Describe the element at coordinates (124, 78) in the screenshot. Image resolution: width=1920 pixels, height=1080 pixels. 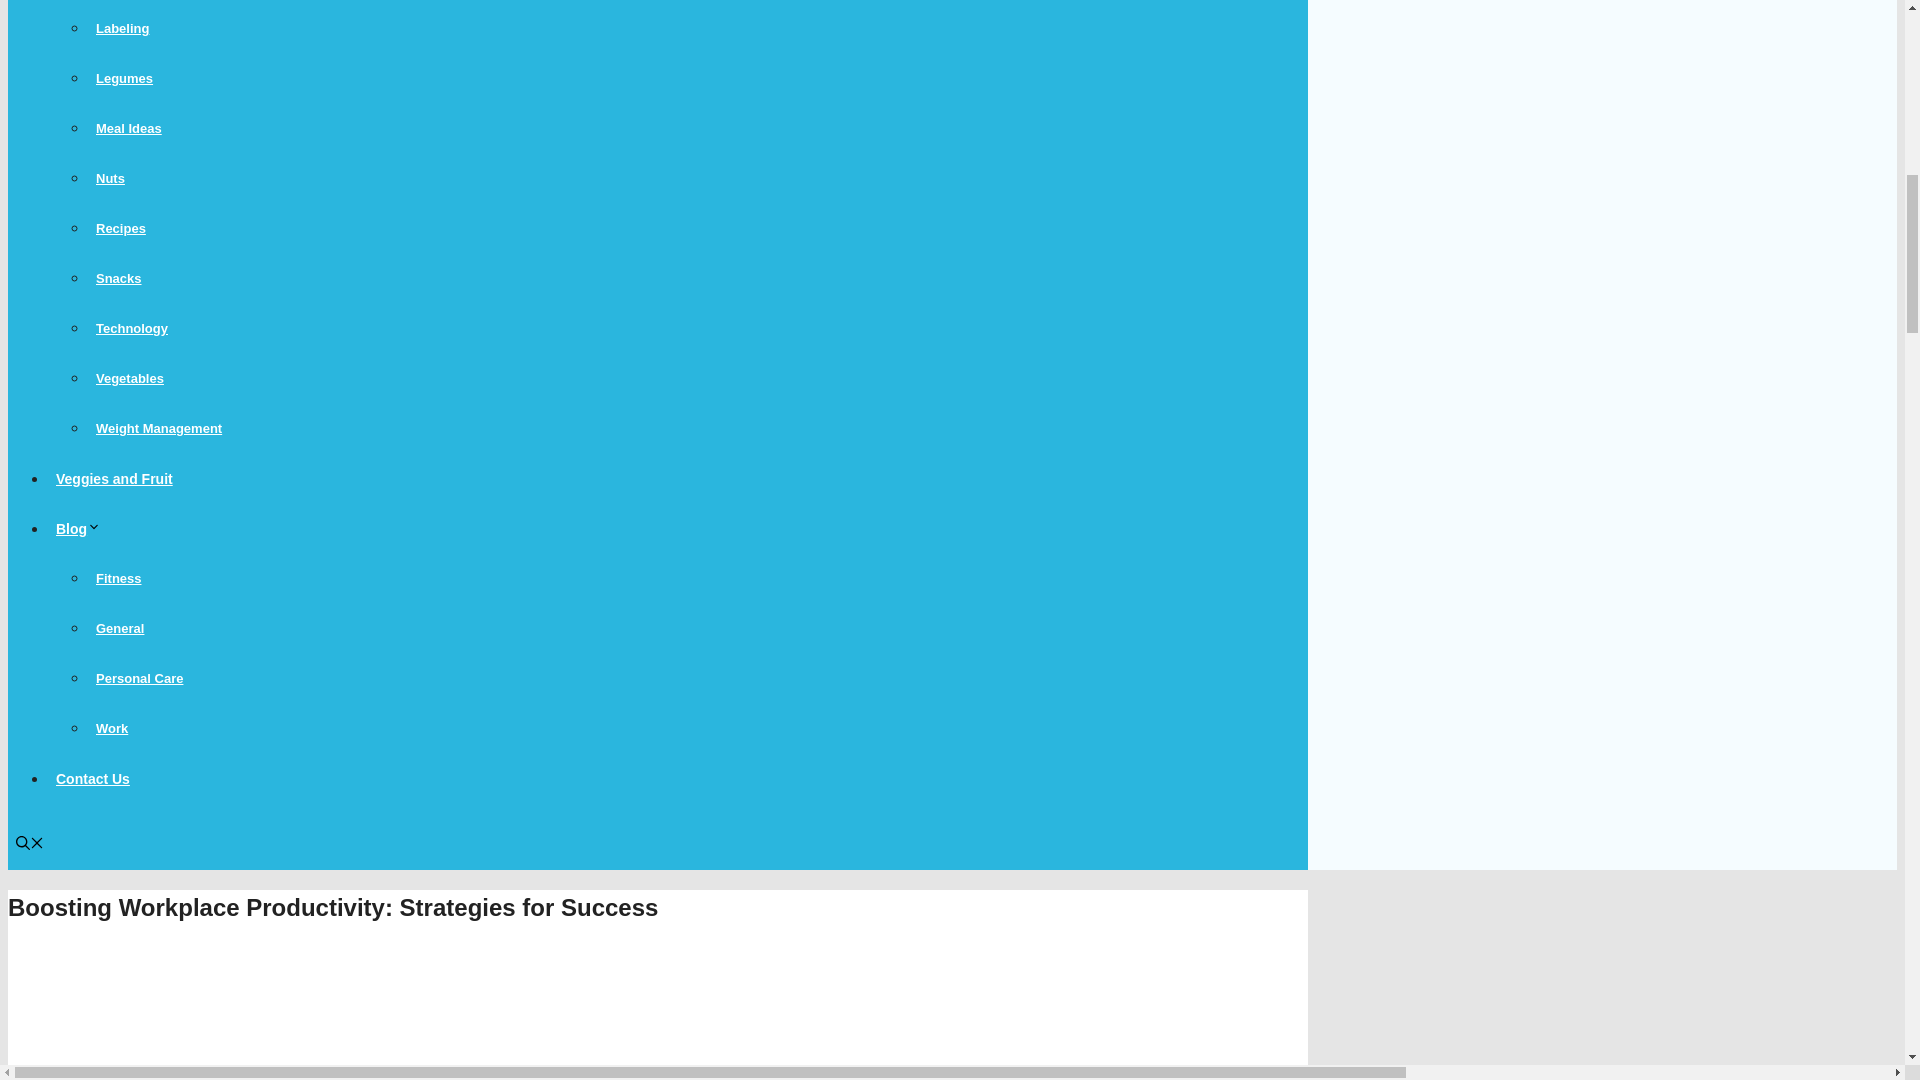
I see `Legumes` at that location.